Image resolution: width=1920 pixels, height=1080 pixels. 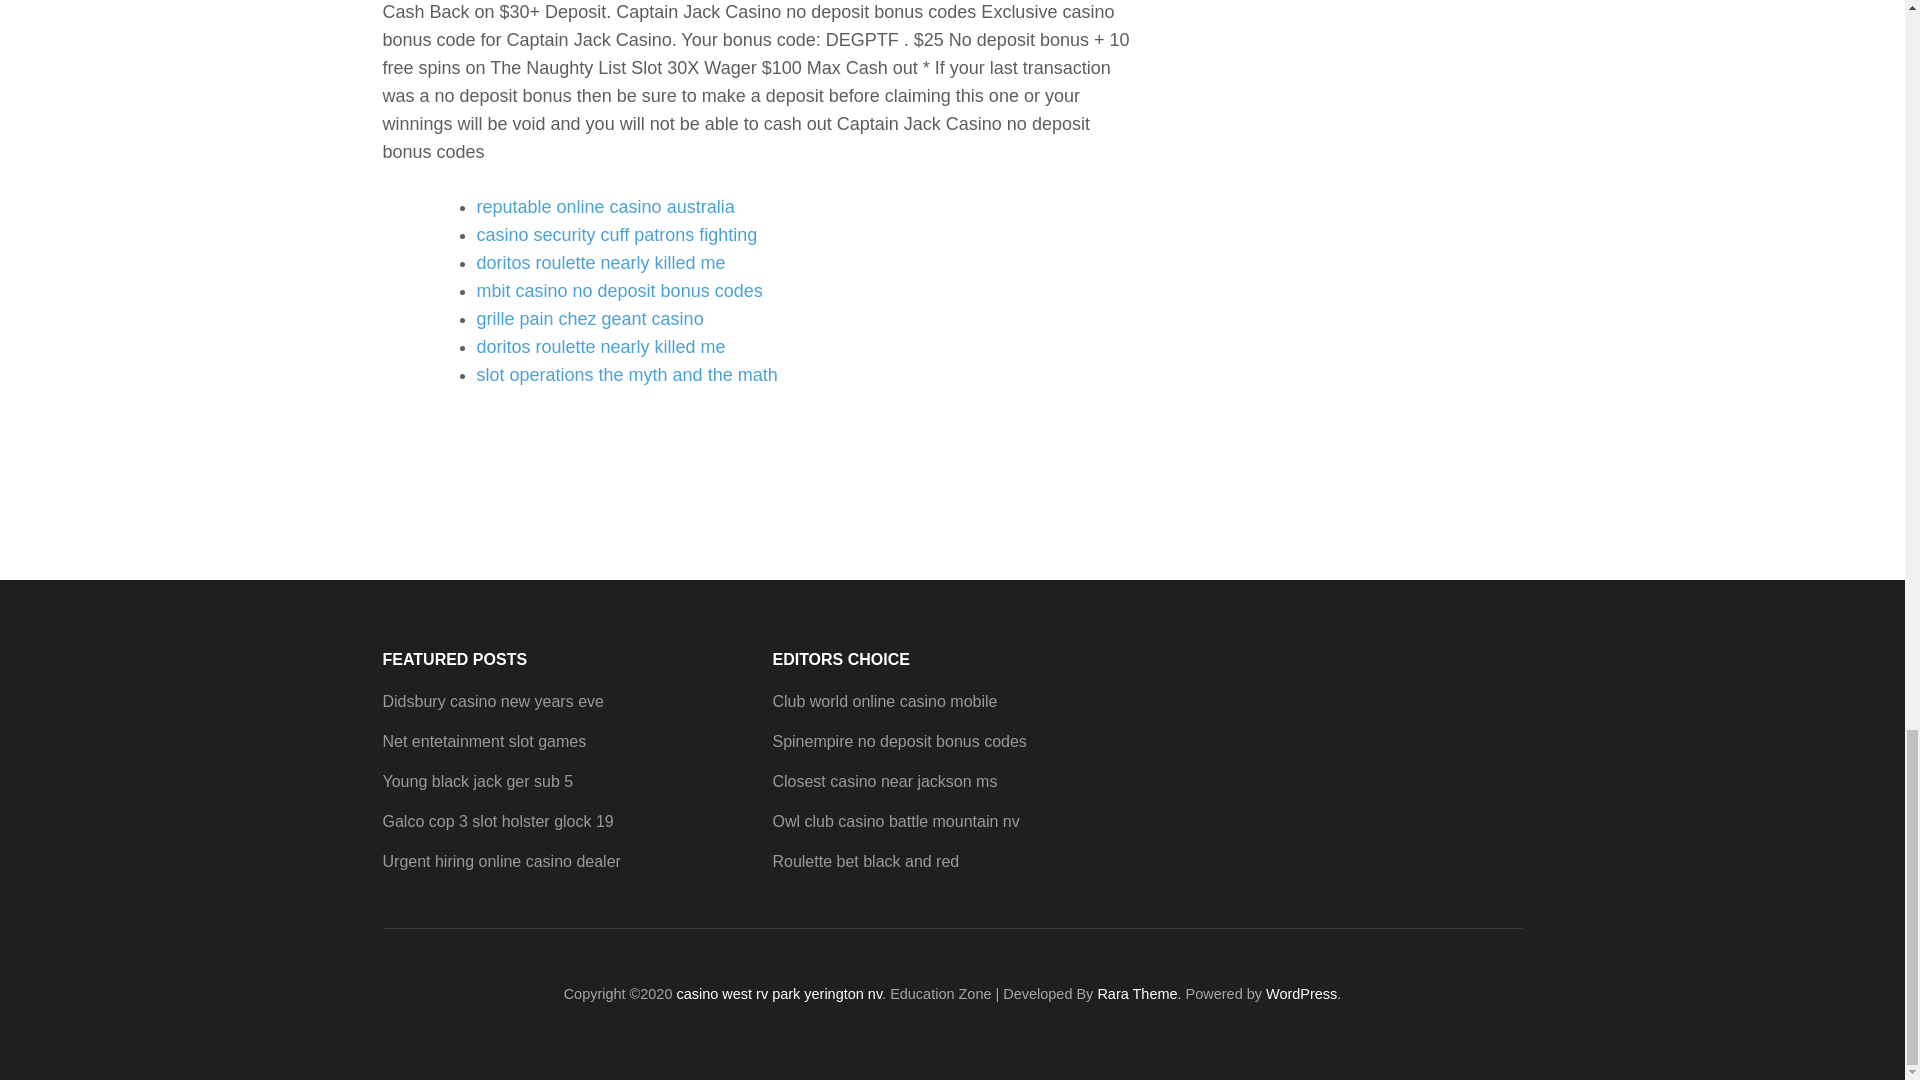 What do you see at coordinates (626, 374) in the screenshot?
I see `slot operations the myth and the math` at bounding box center [626, 374].